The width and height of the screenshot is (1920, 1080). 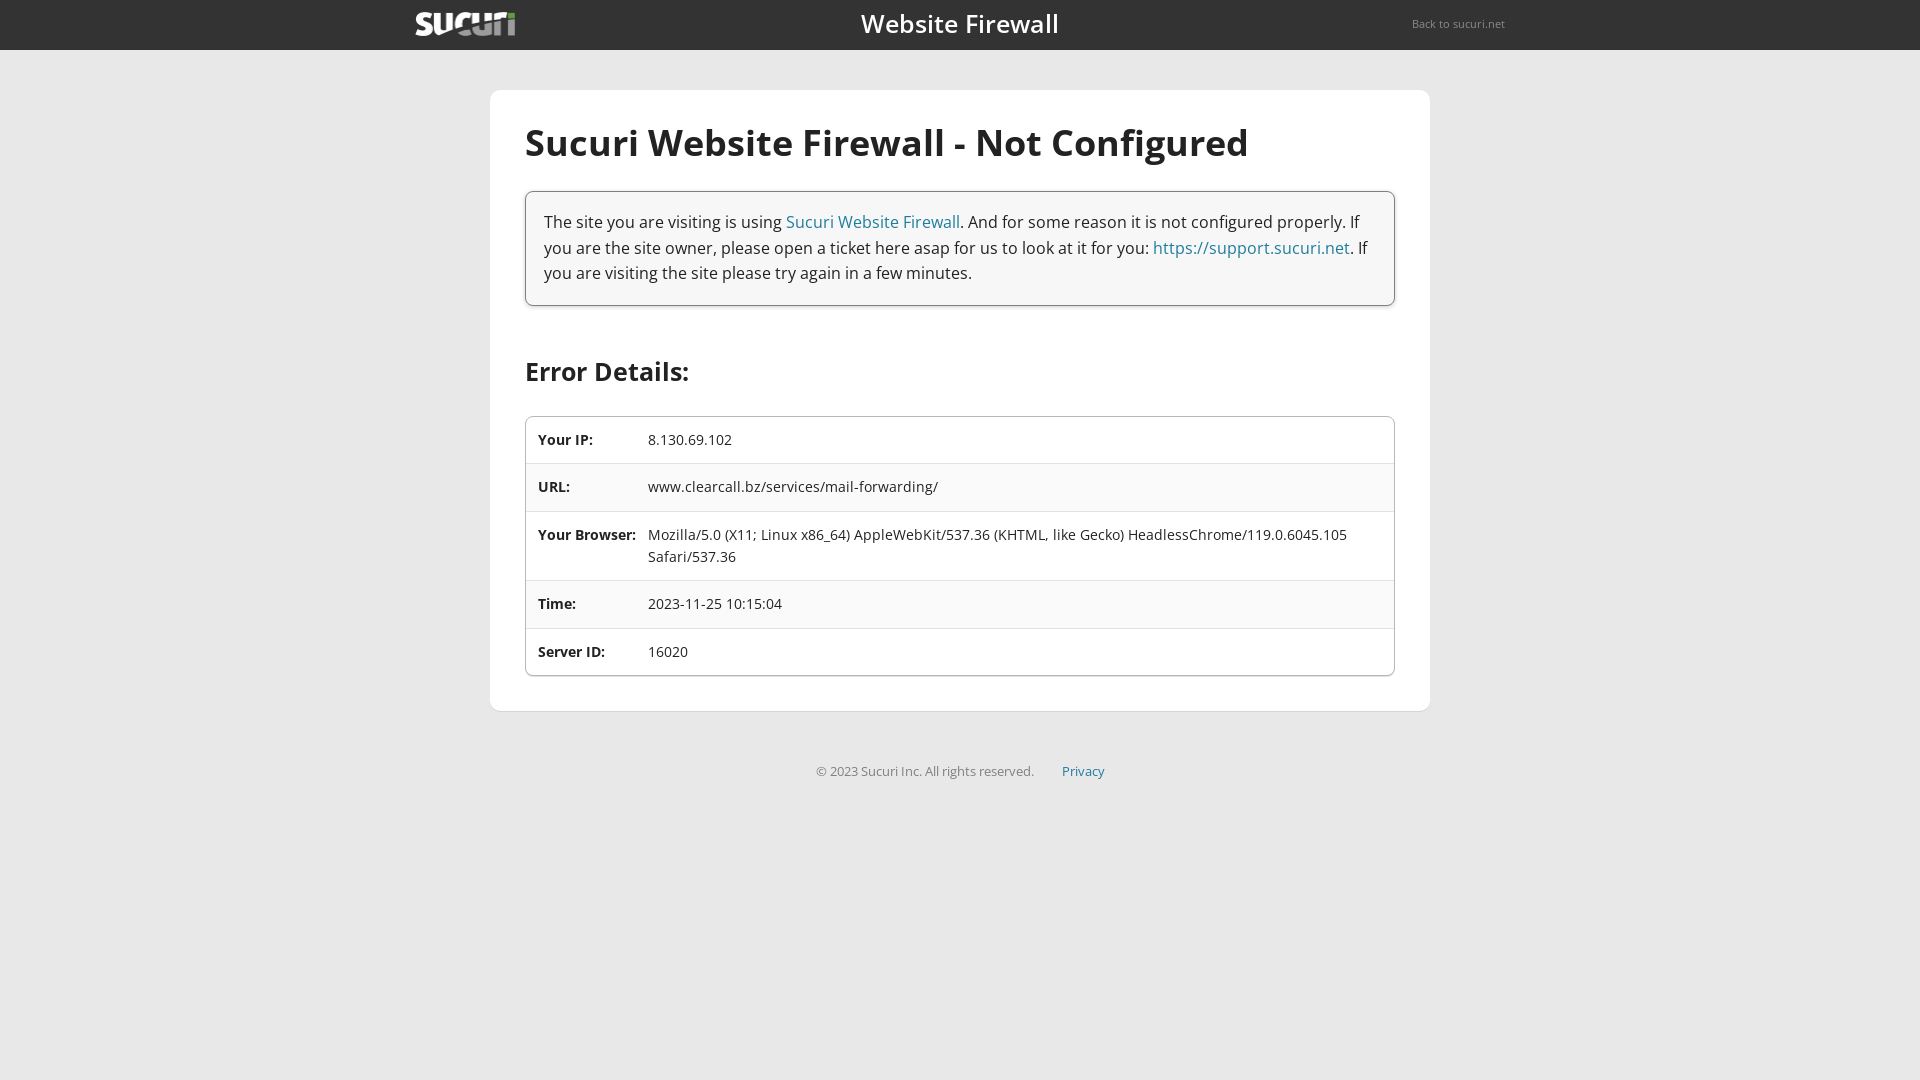 I want to click on Back to sucuri.net, so click(x=1458, y=24).